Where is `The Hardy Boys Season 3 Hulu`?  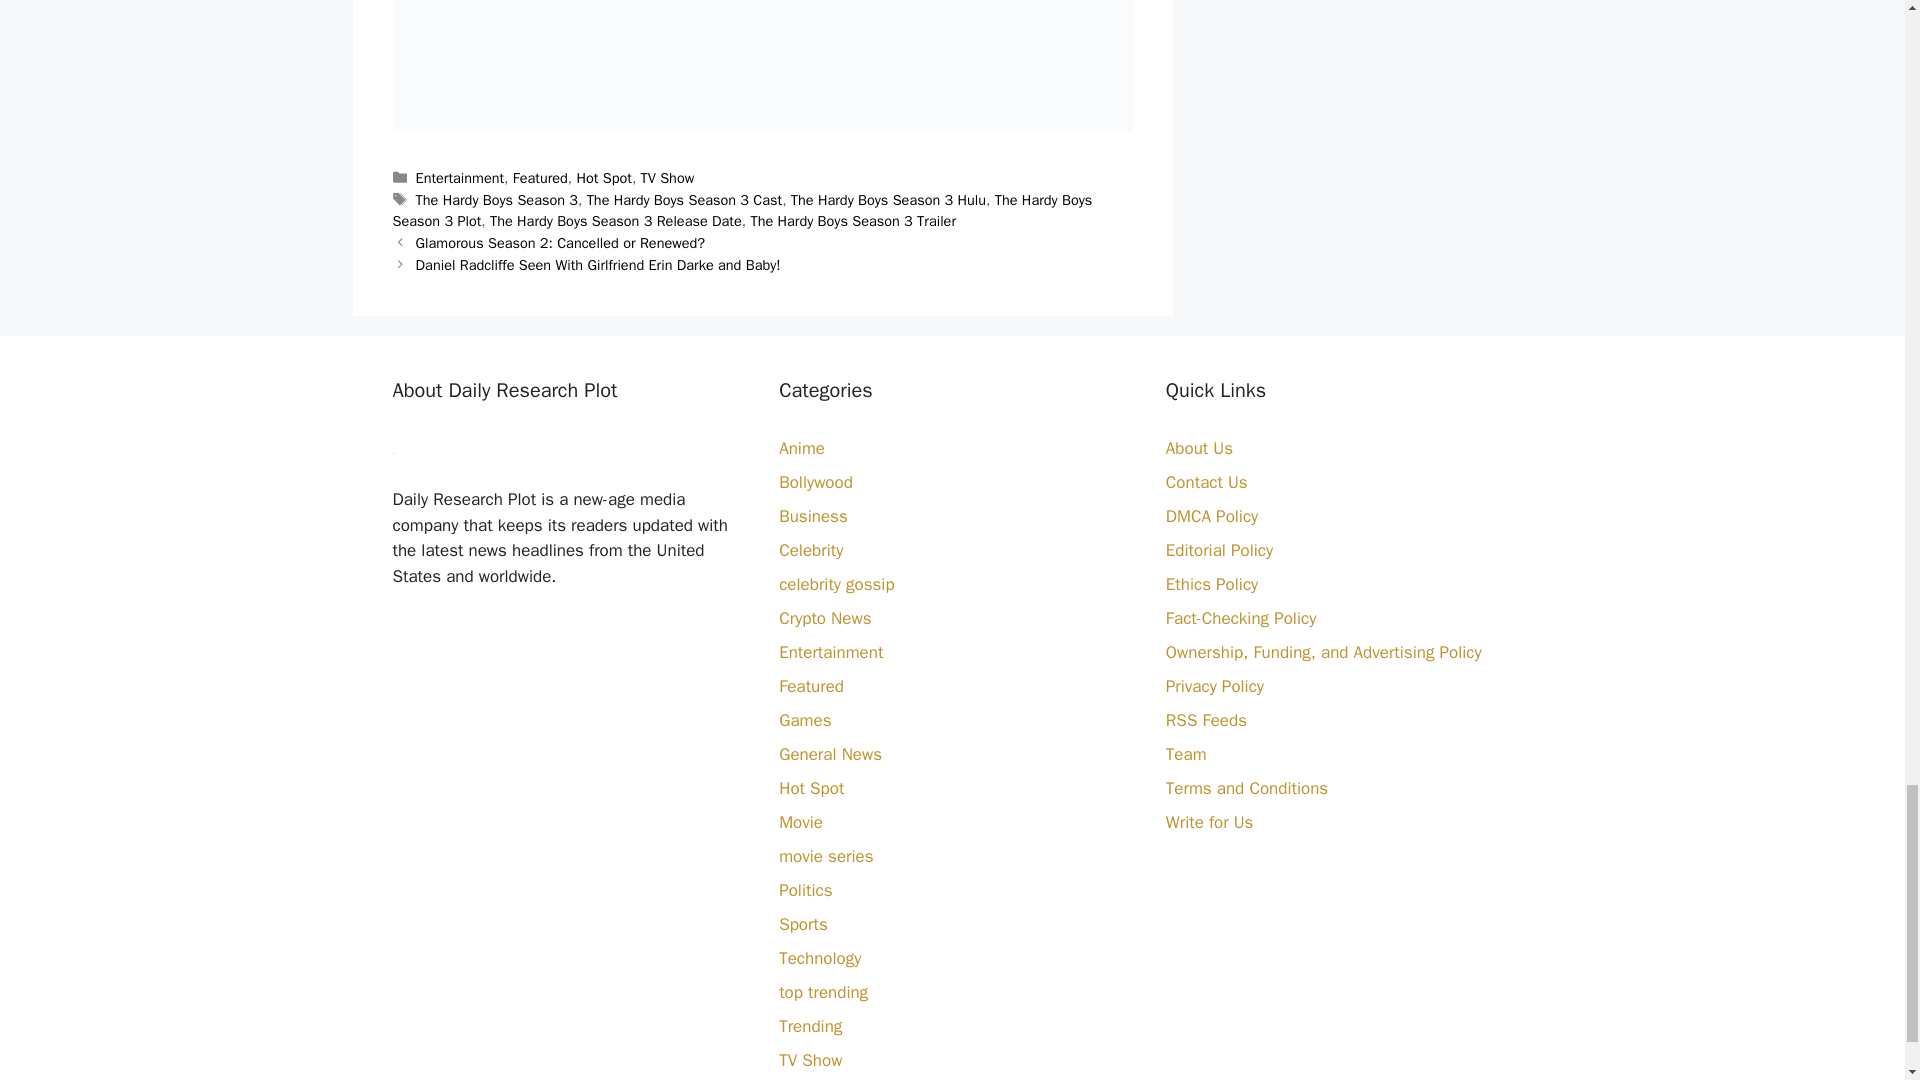 The Hardy Boys Season 3 Hulu is located at coordinates (888, 200).